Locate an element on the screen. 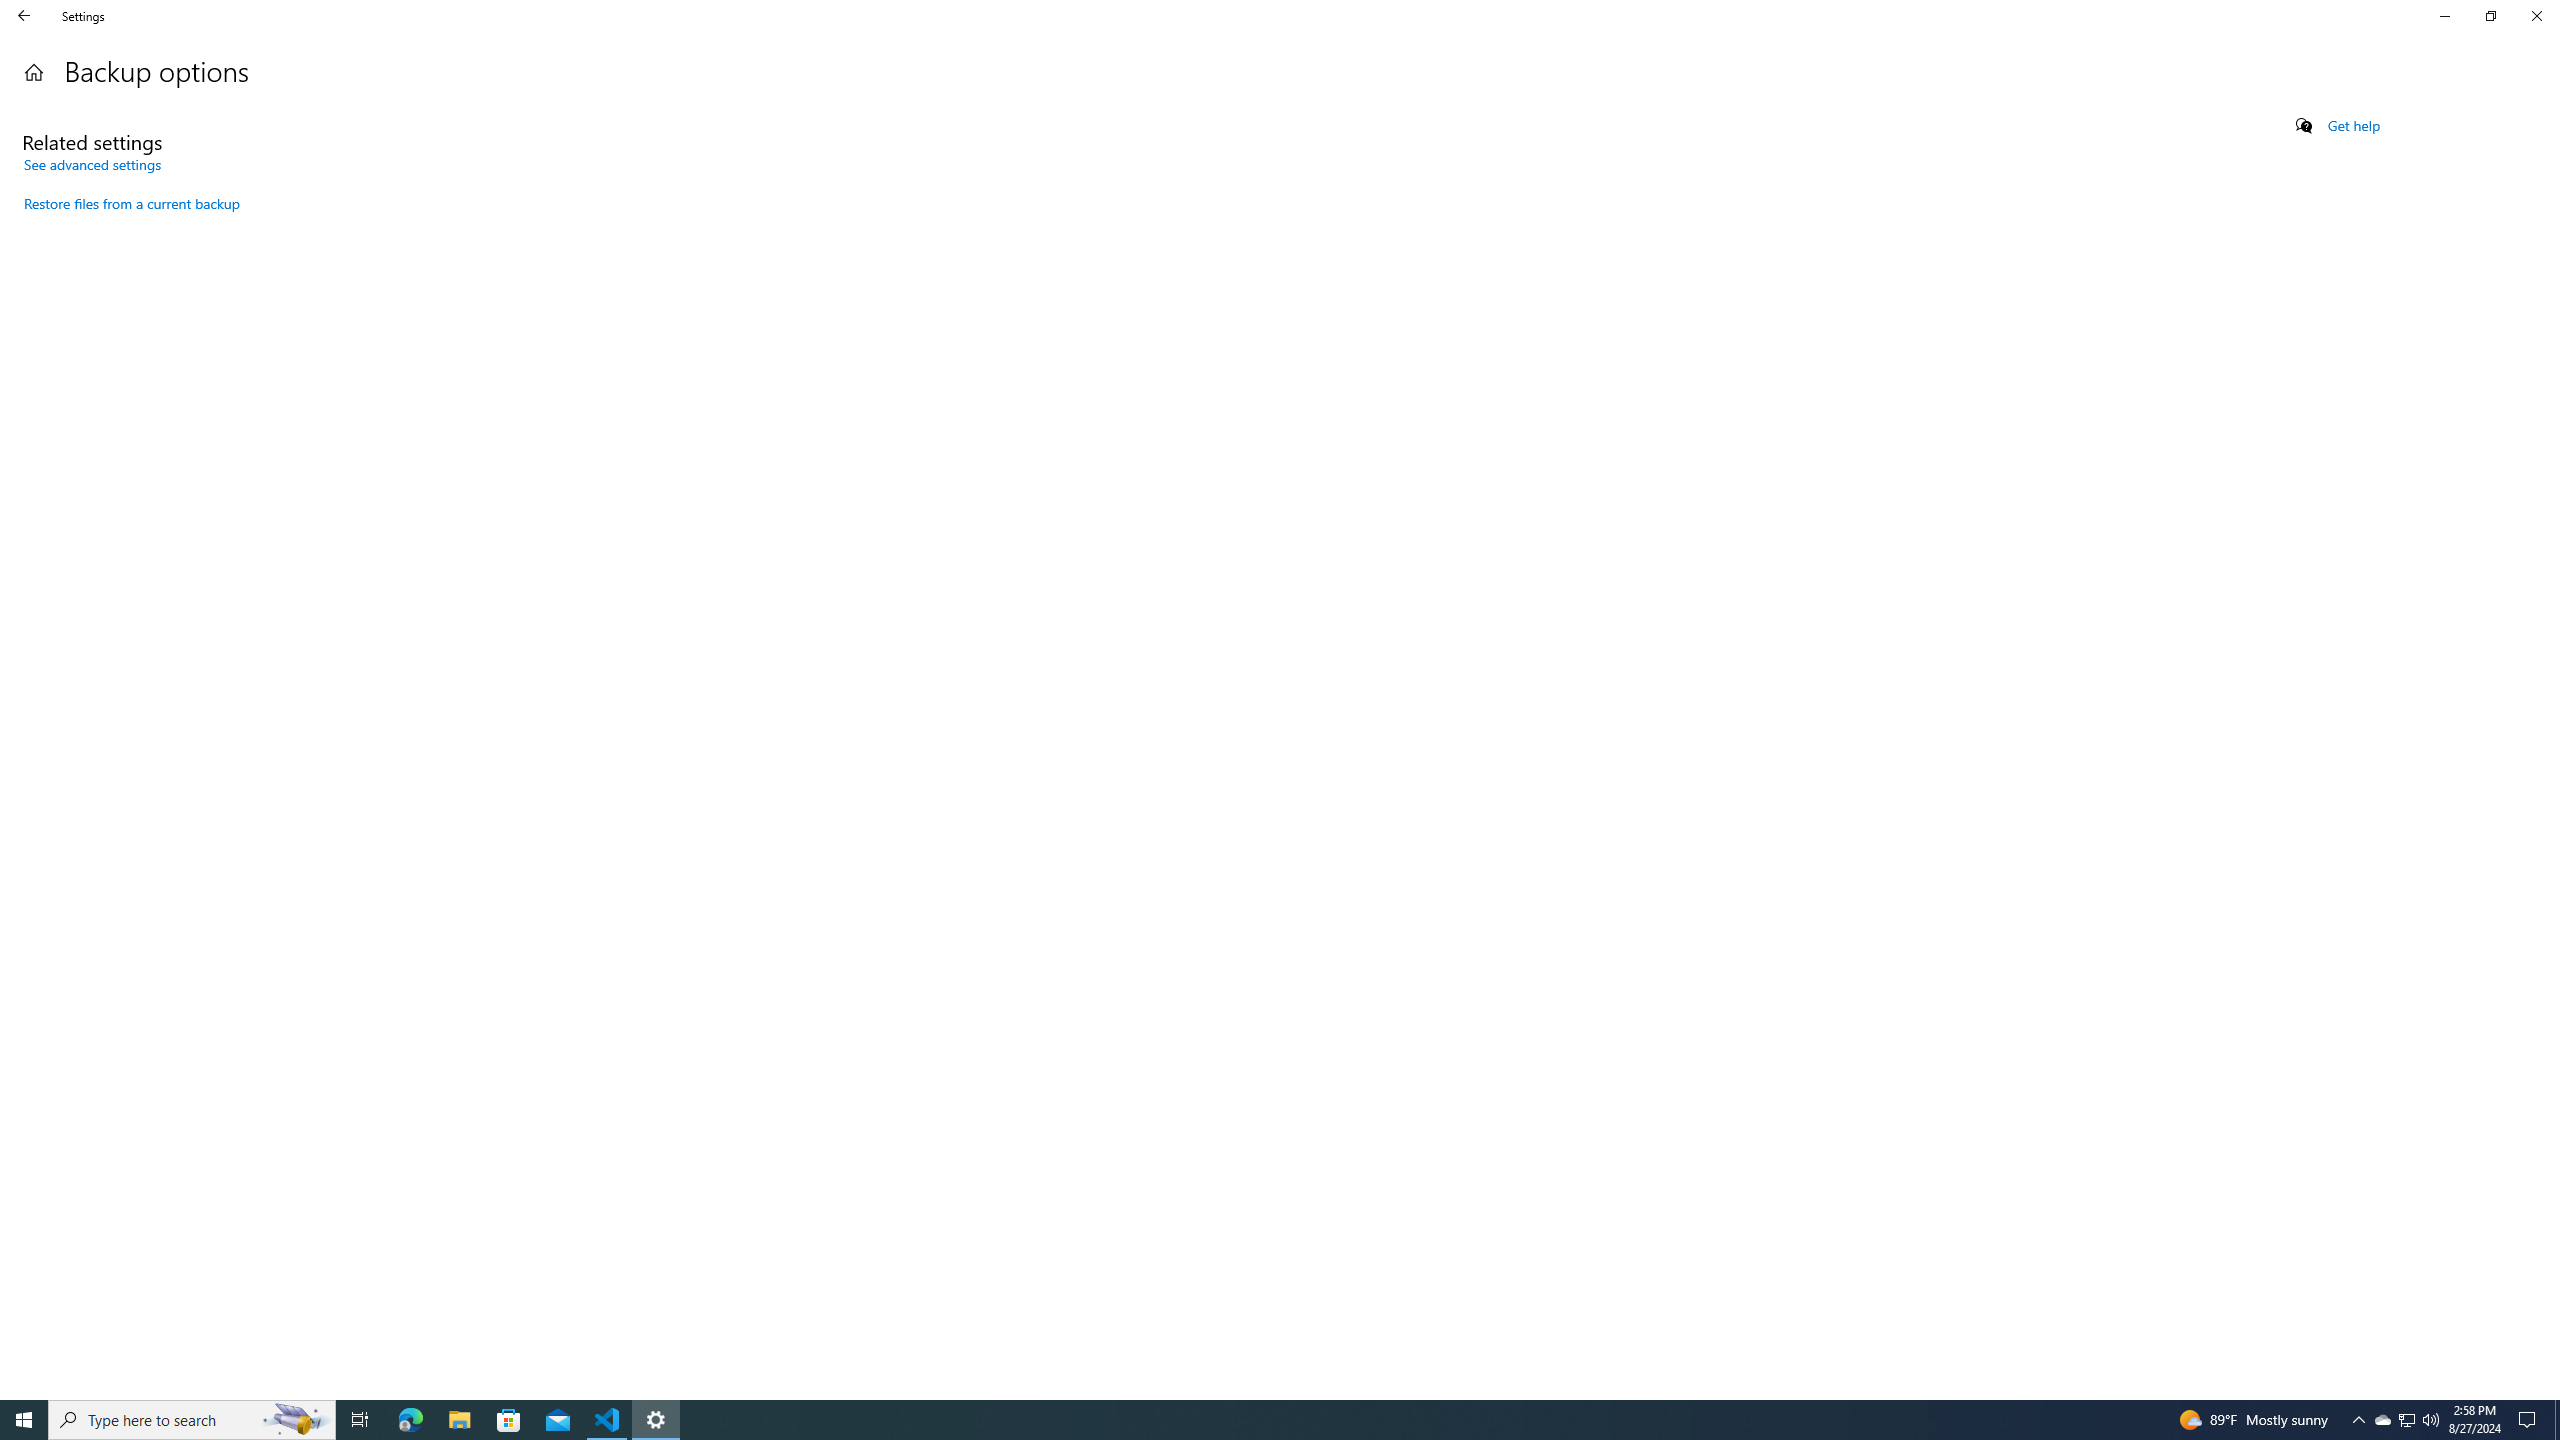  Minimize Settings is located at coordinates (2444, 16).